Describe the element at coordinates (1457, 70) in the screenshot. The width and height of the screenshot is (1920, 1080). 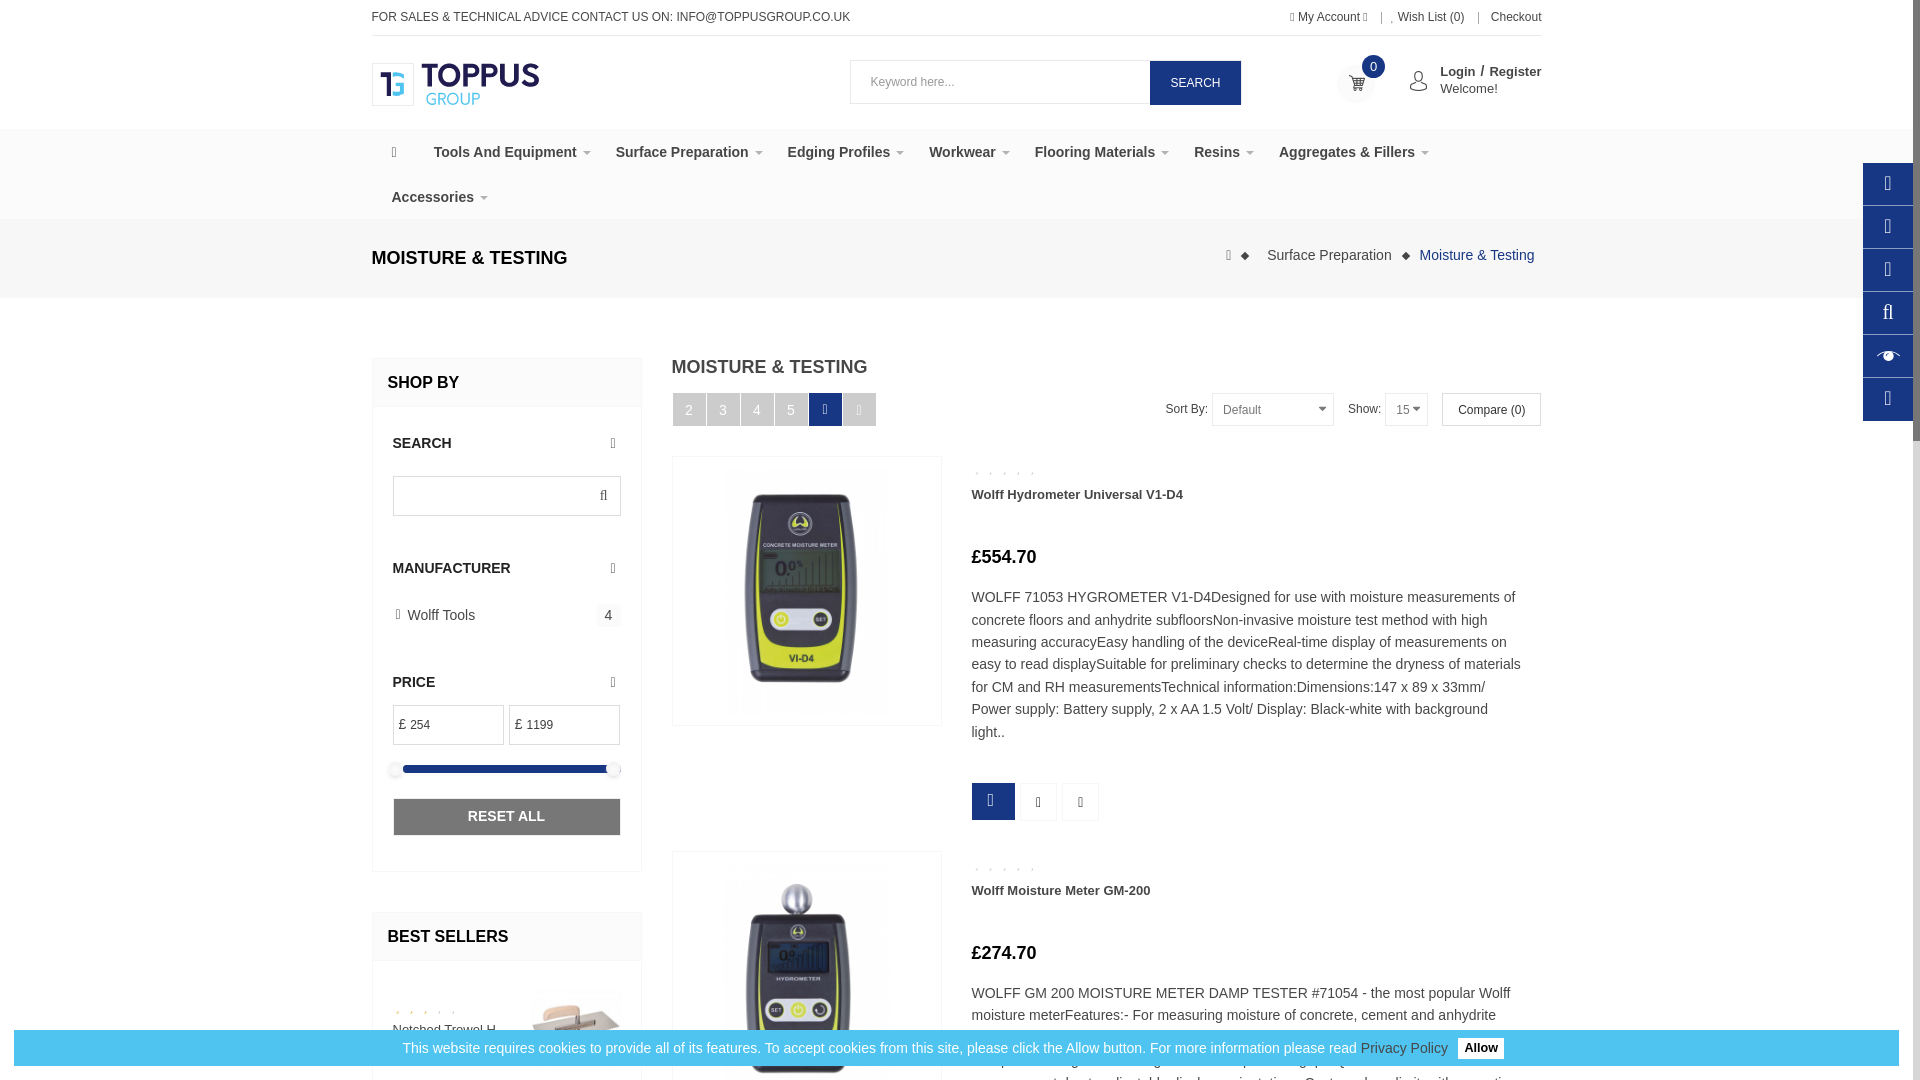
I see `Login` at that location.